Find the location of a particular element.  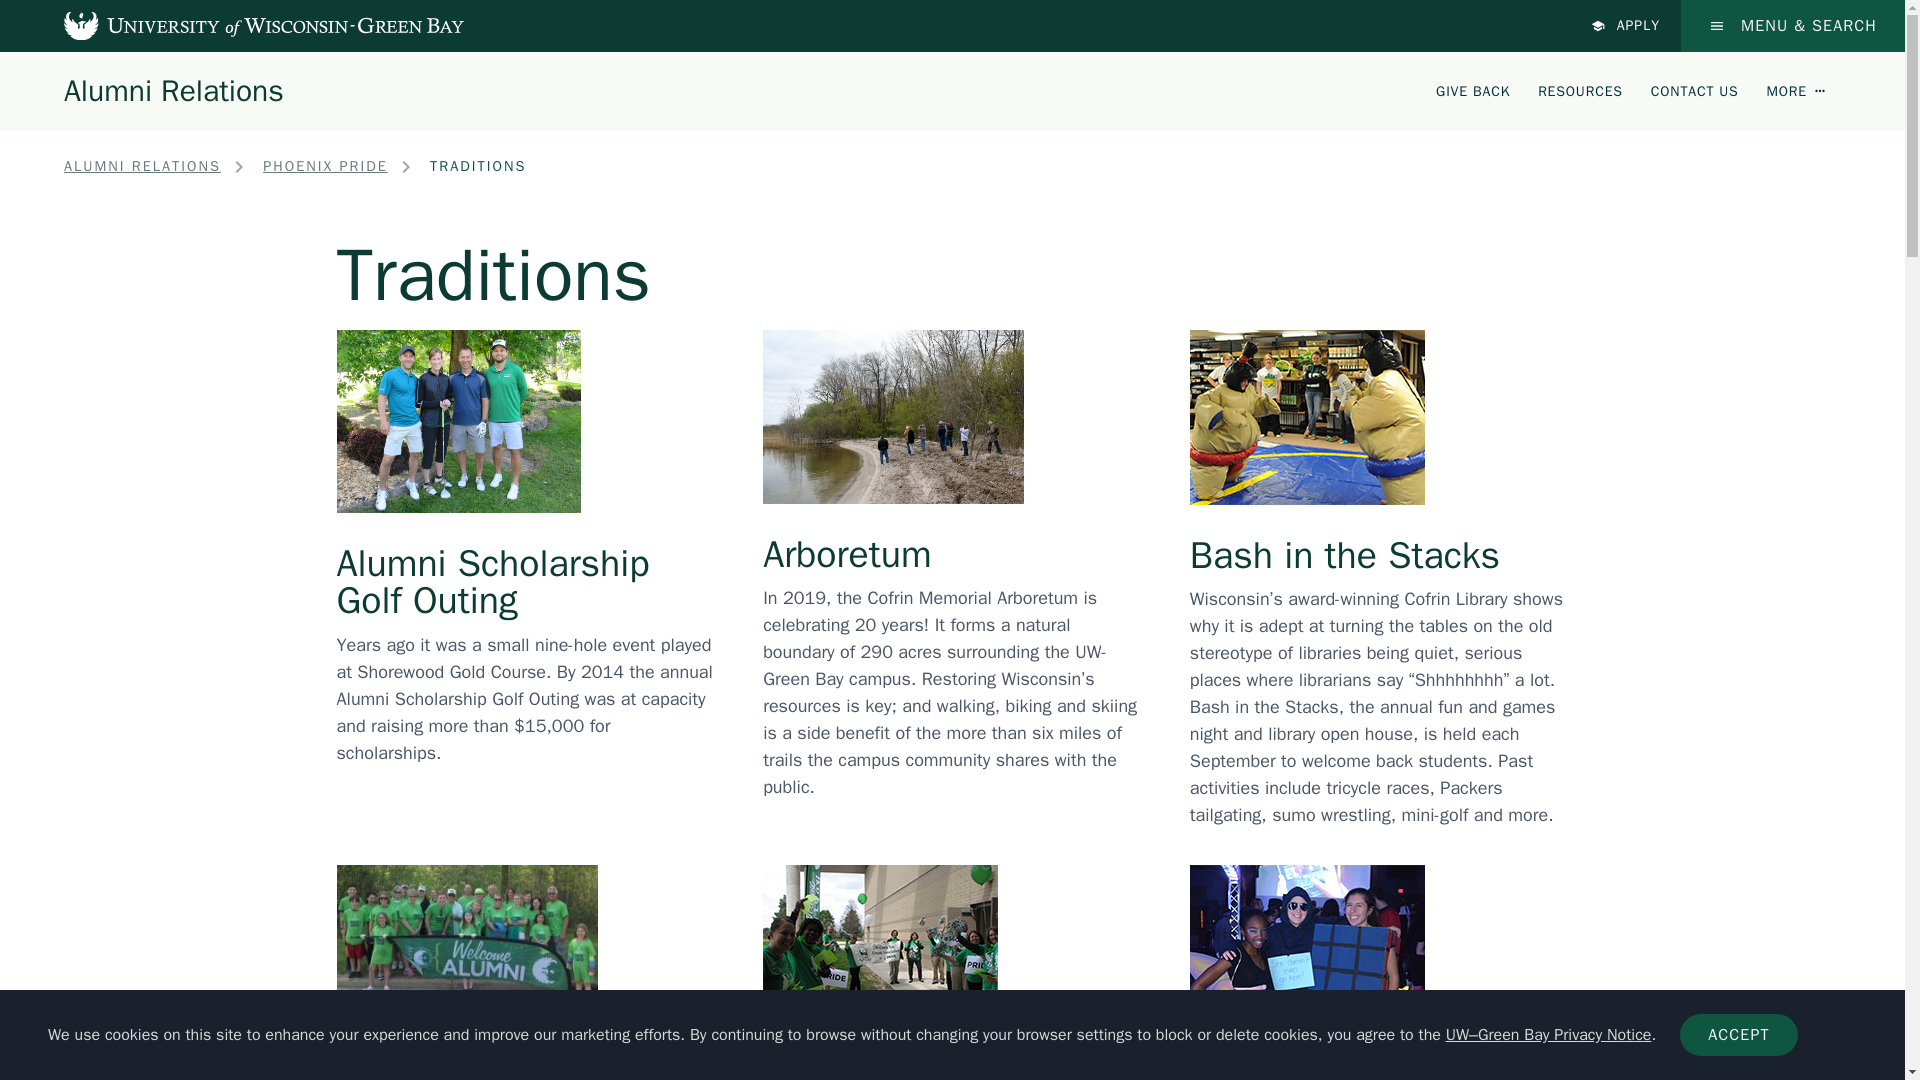

Accept is located at coordinates (1738, 1035).